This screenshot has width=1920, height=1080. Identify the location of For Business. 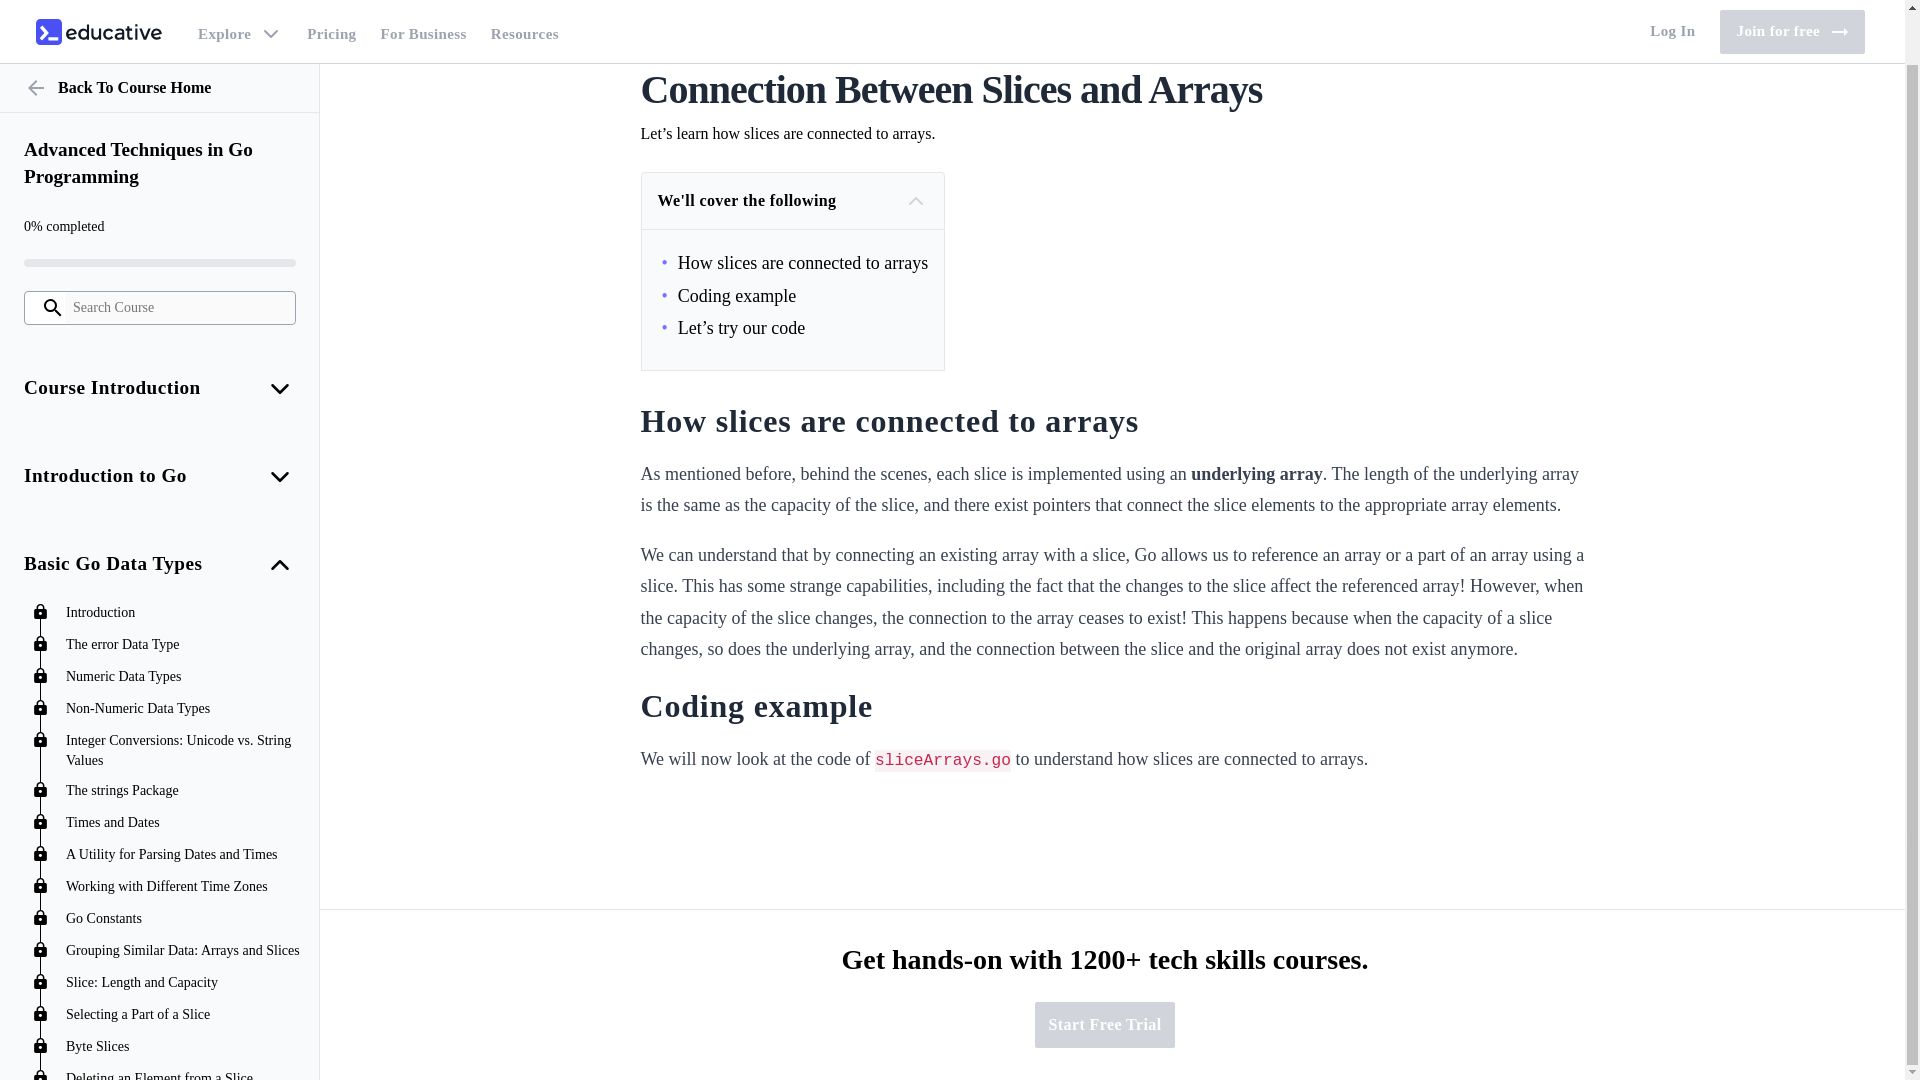
(423, 4).